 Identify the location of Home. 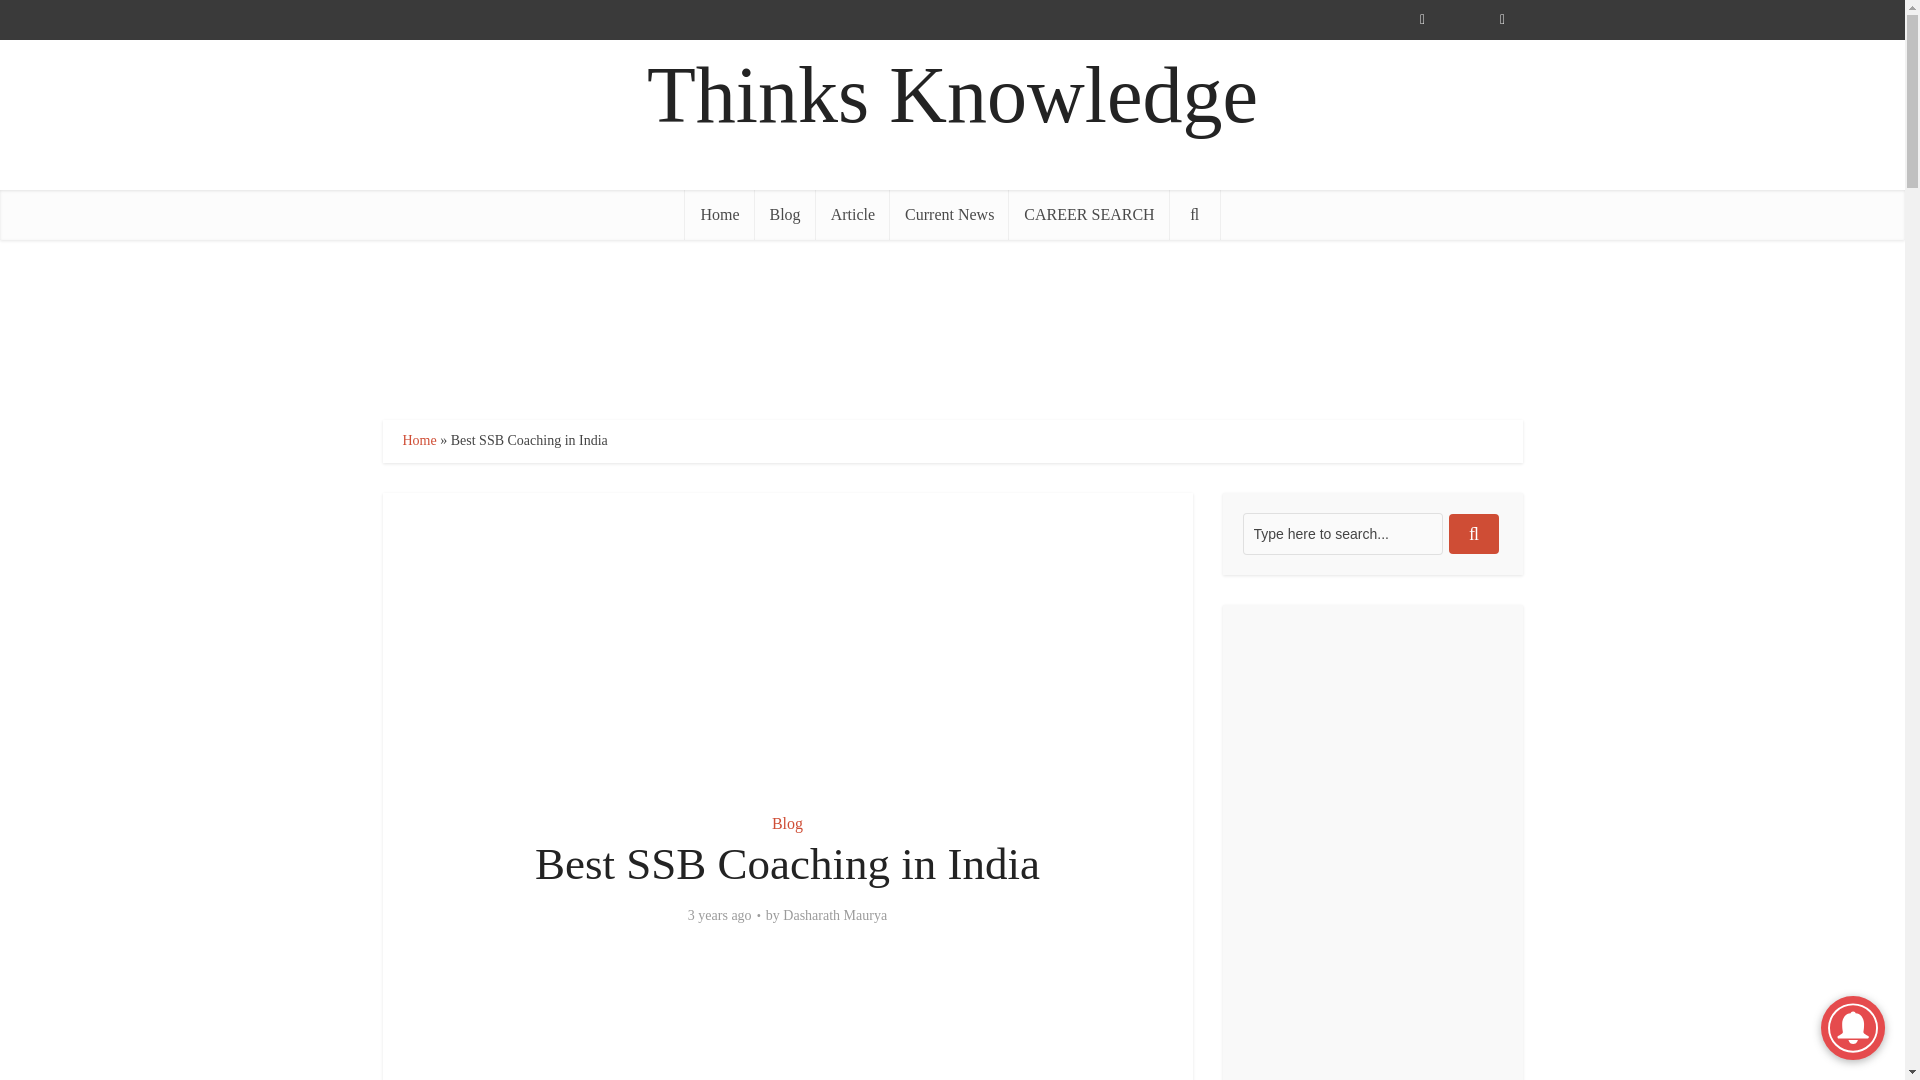
(418, 440).